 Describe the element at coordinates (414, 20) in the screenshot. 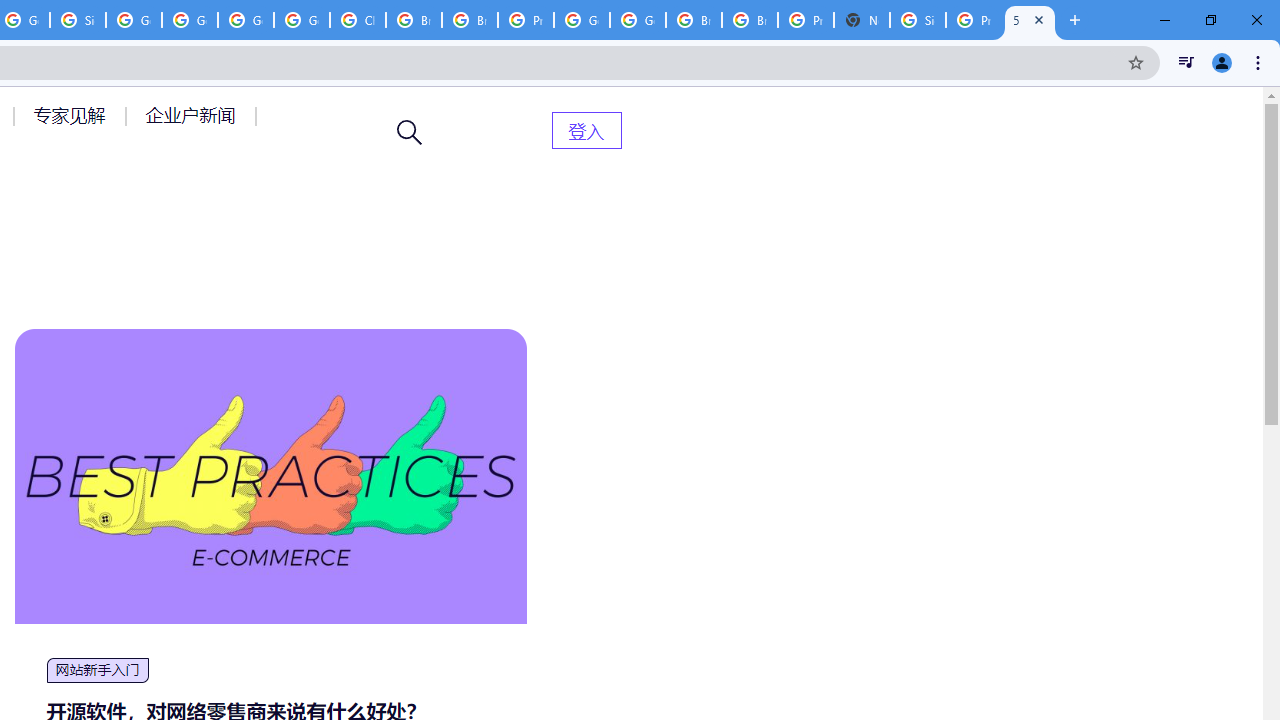

I see `Browse Chrome as a guest - Computer - Google Chrome Help` at that location.